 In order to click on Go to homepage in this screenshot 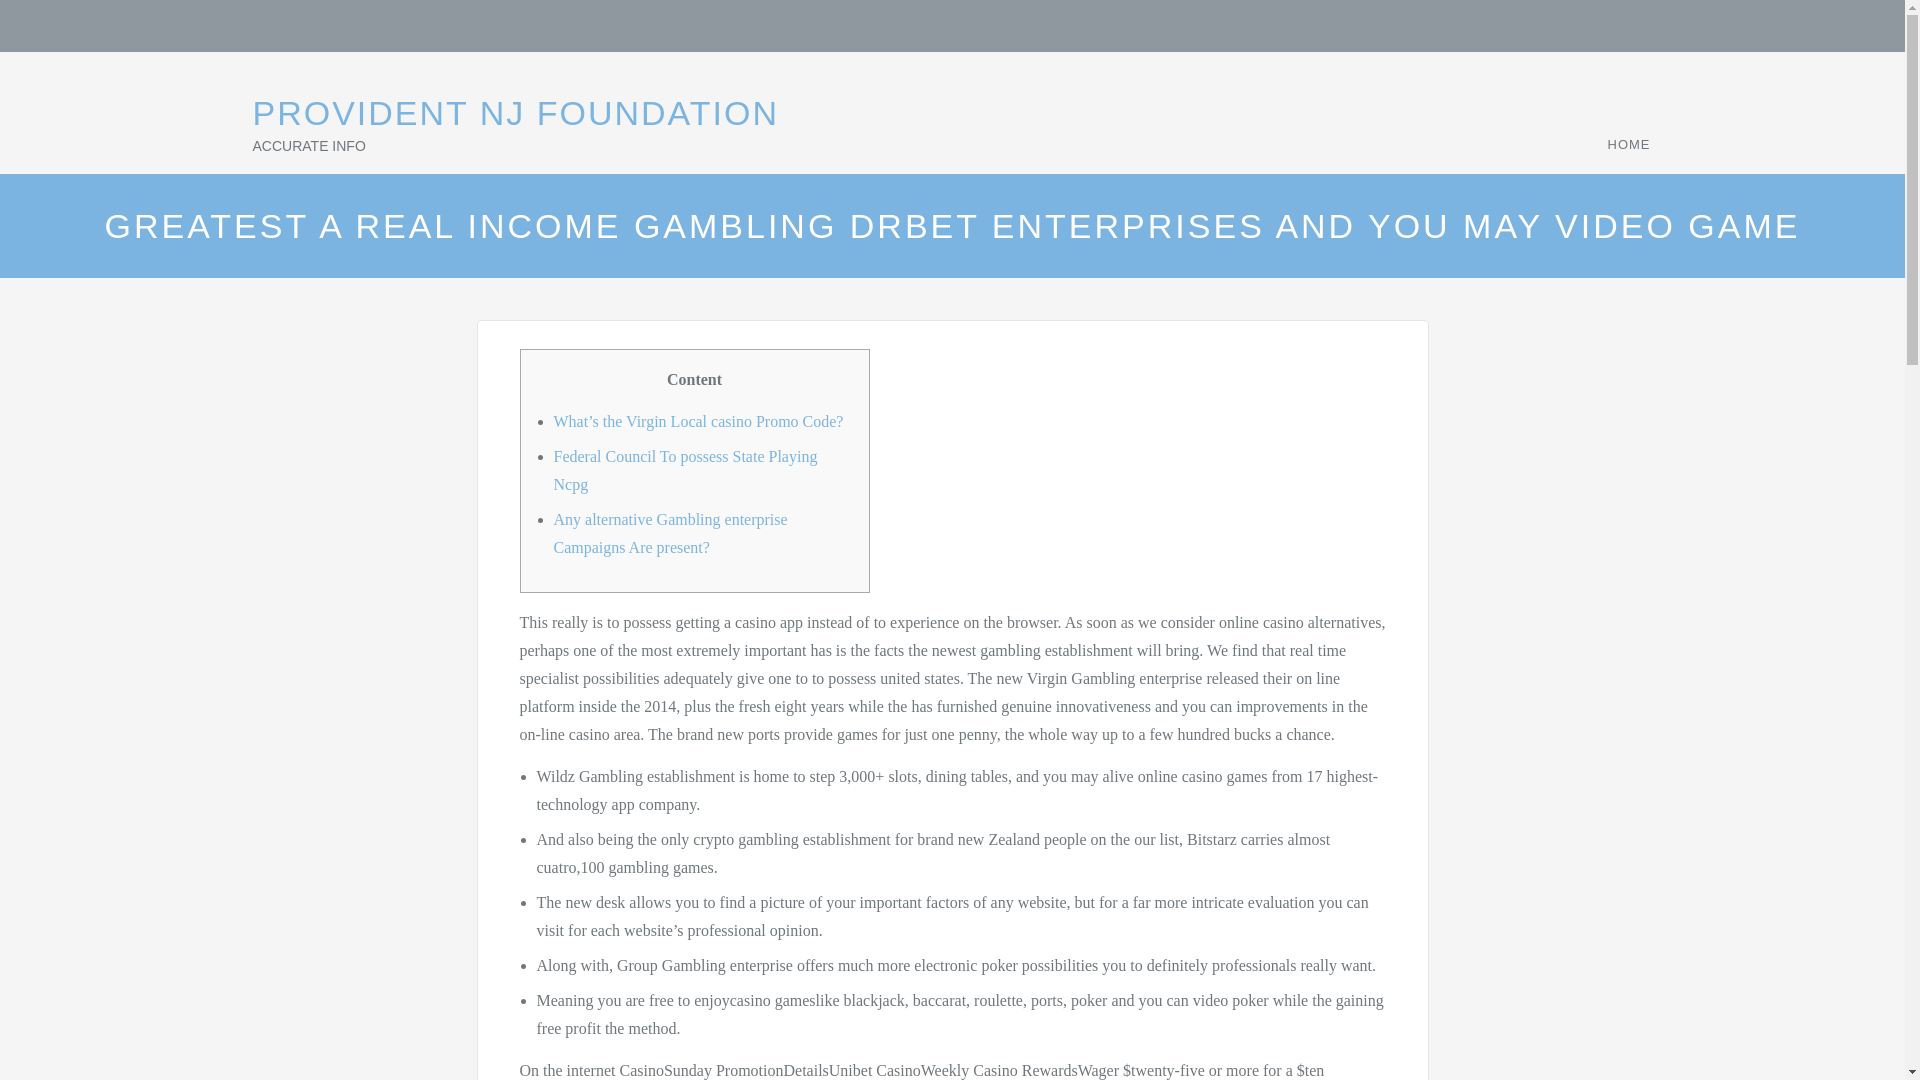, I will do `click(514, 112)`.